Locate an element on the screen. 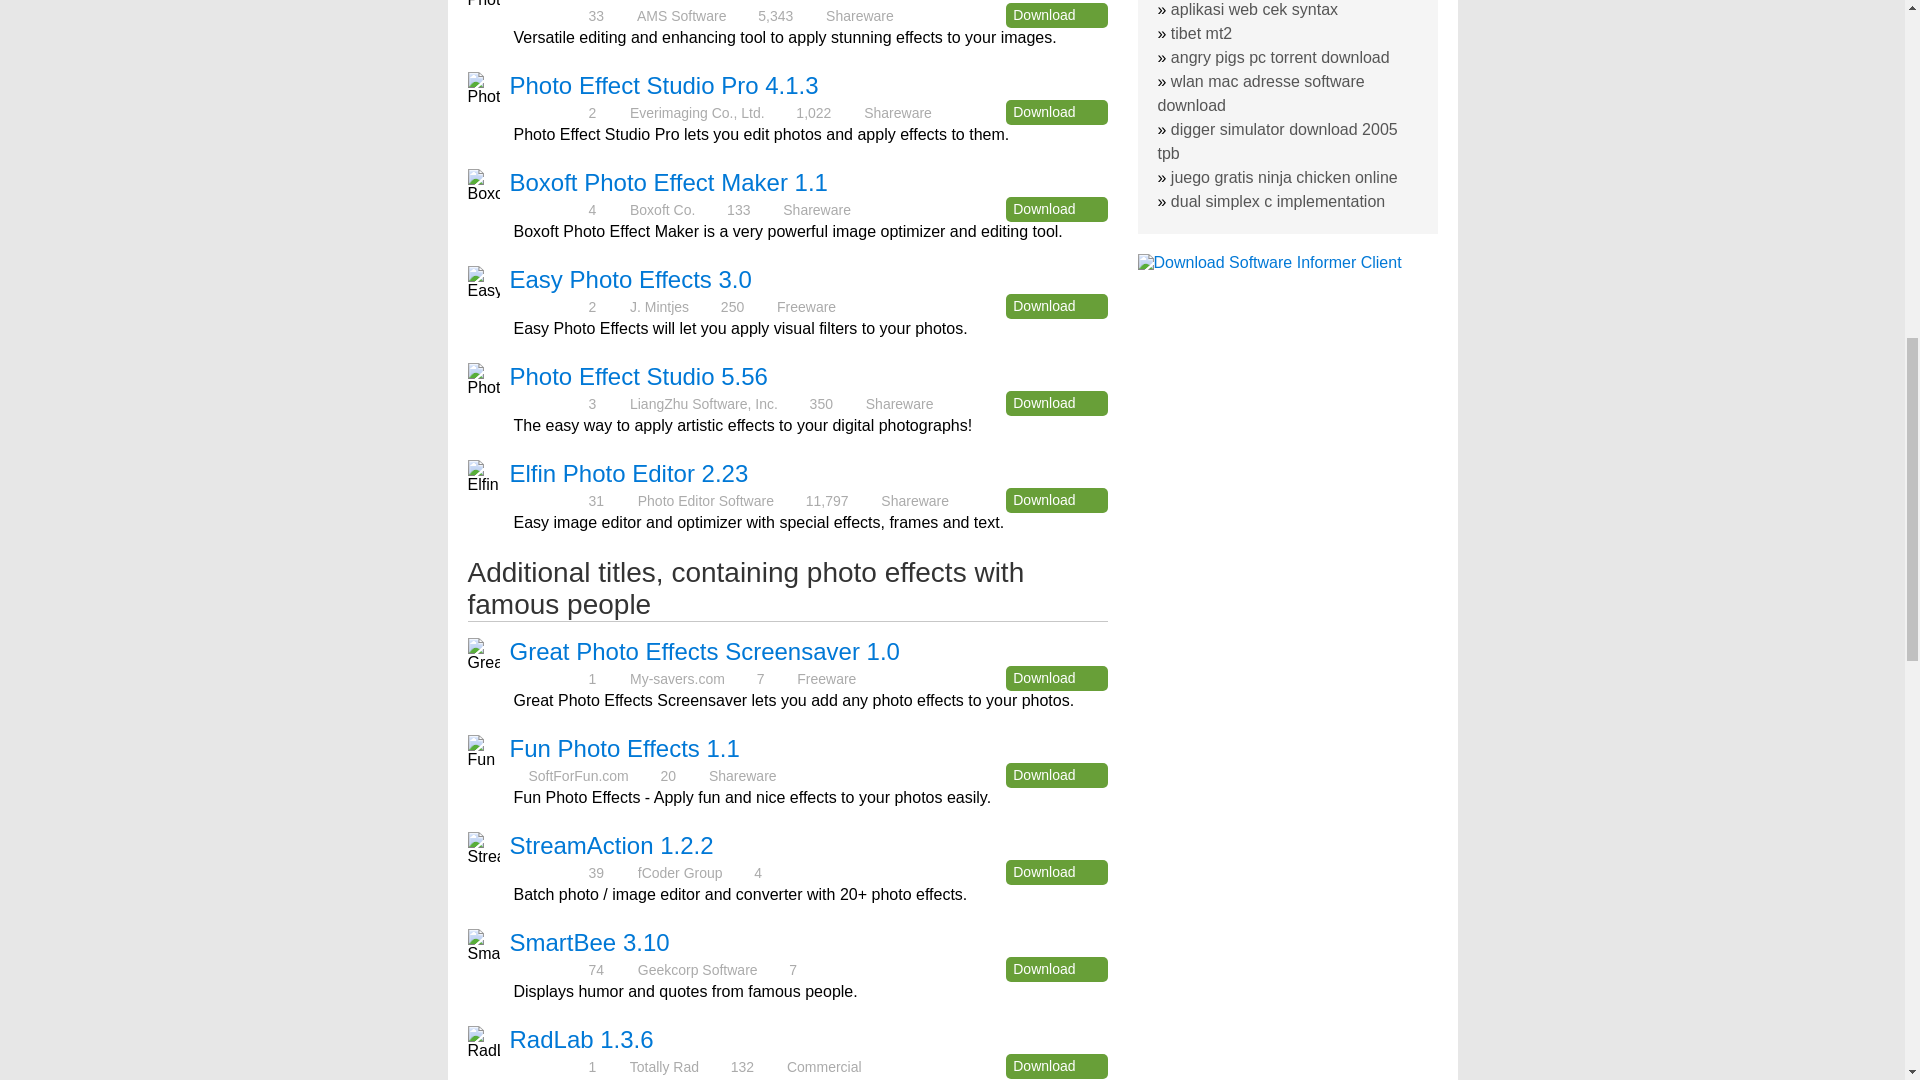 Image resolution: width=1920 pixels, height=1080 pixels. Easy Photo Effects 3.0 is located at coordinates (631, 278).